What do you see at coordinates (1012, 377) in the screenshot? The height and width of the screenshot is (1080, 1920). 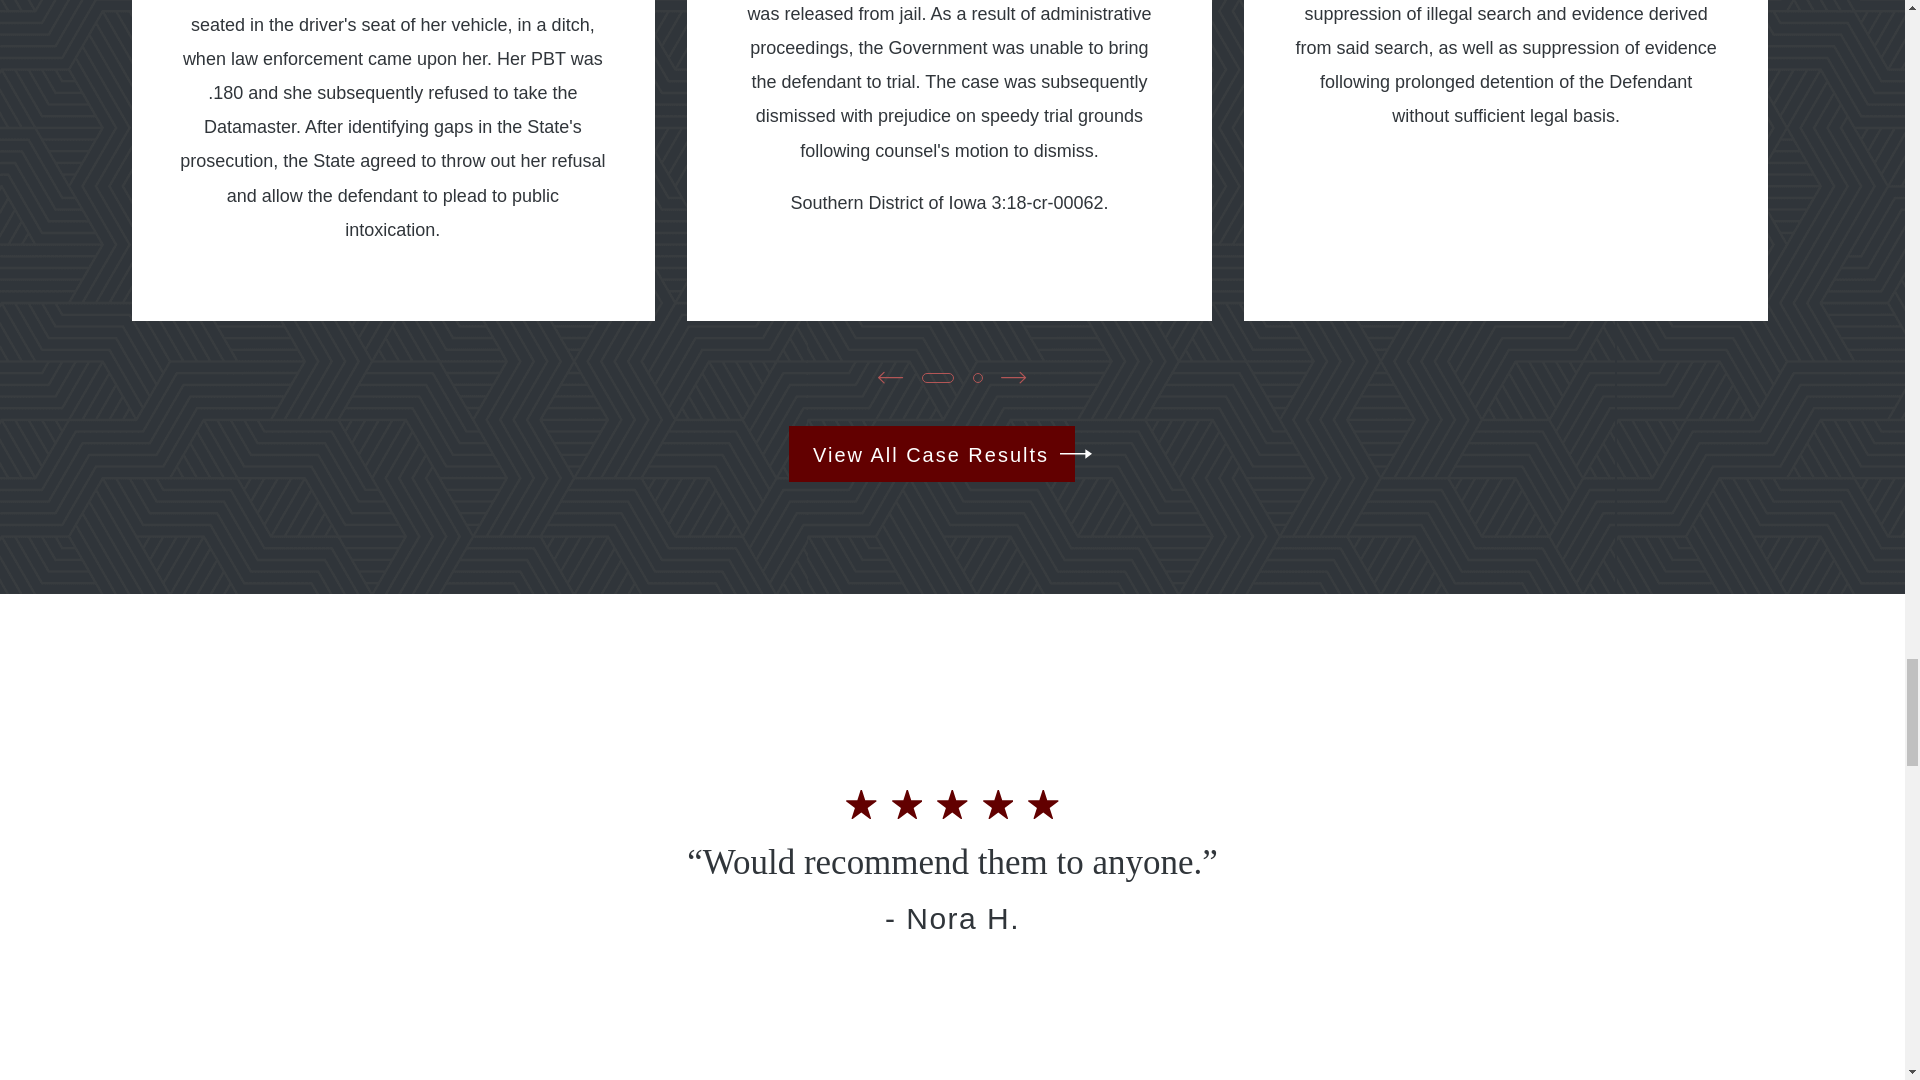 I see `View next item` at bounding box center [1012, 377].